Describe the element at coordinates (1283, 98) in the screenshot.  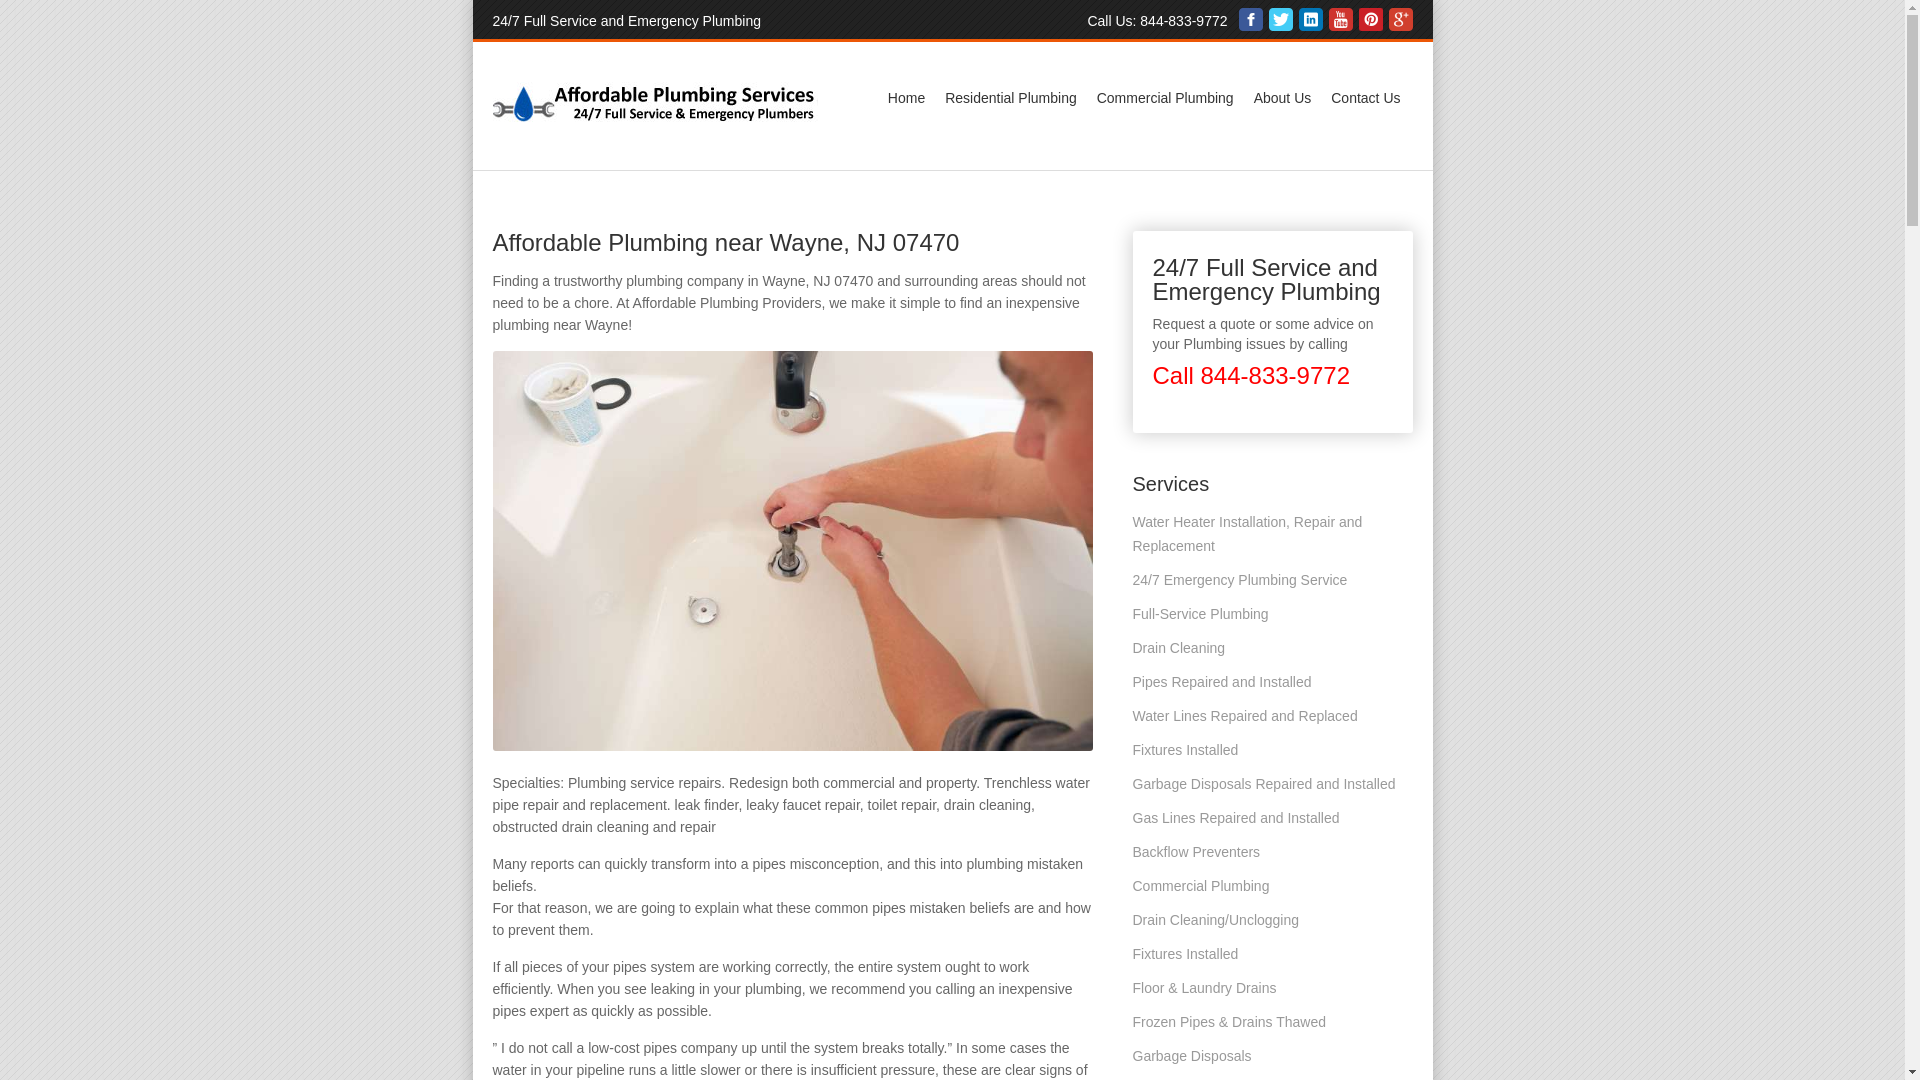
I see `About Us` at that location.